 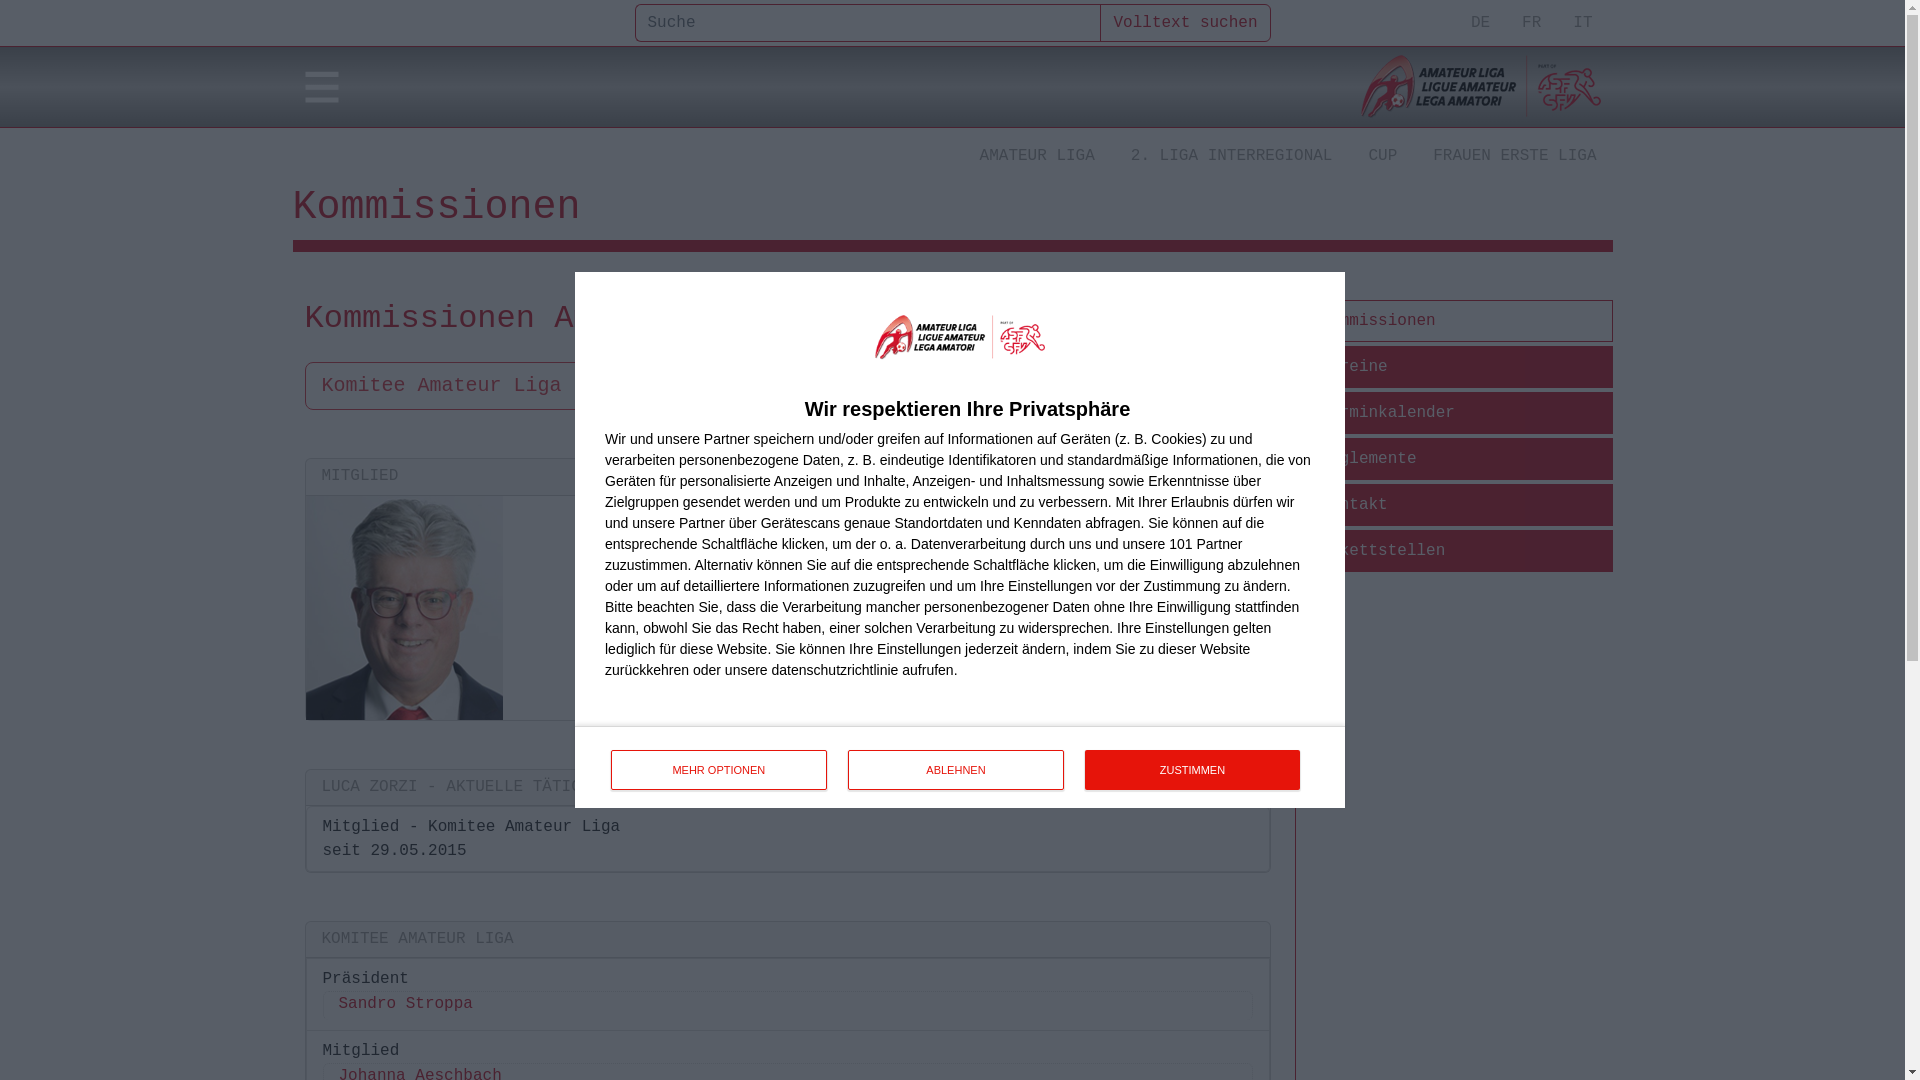 What do you see at coordinates (1480, 23) in the screenshot?
I see `DE` at bounding box center [1480, 23].